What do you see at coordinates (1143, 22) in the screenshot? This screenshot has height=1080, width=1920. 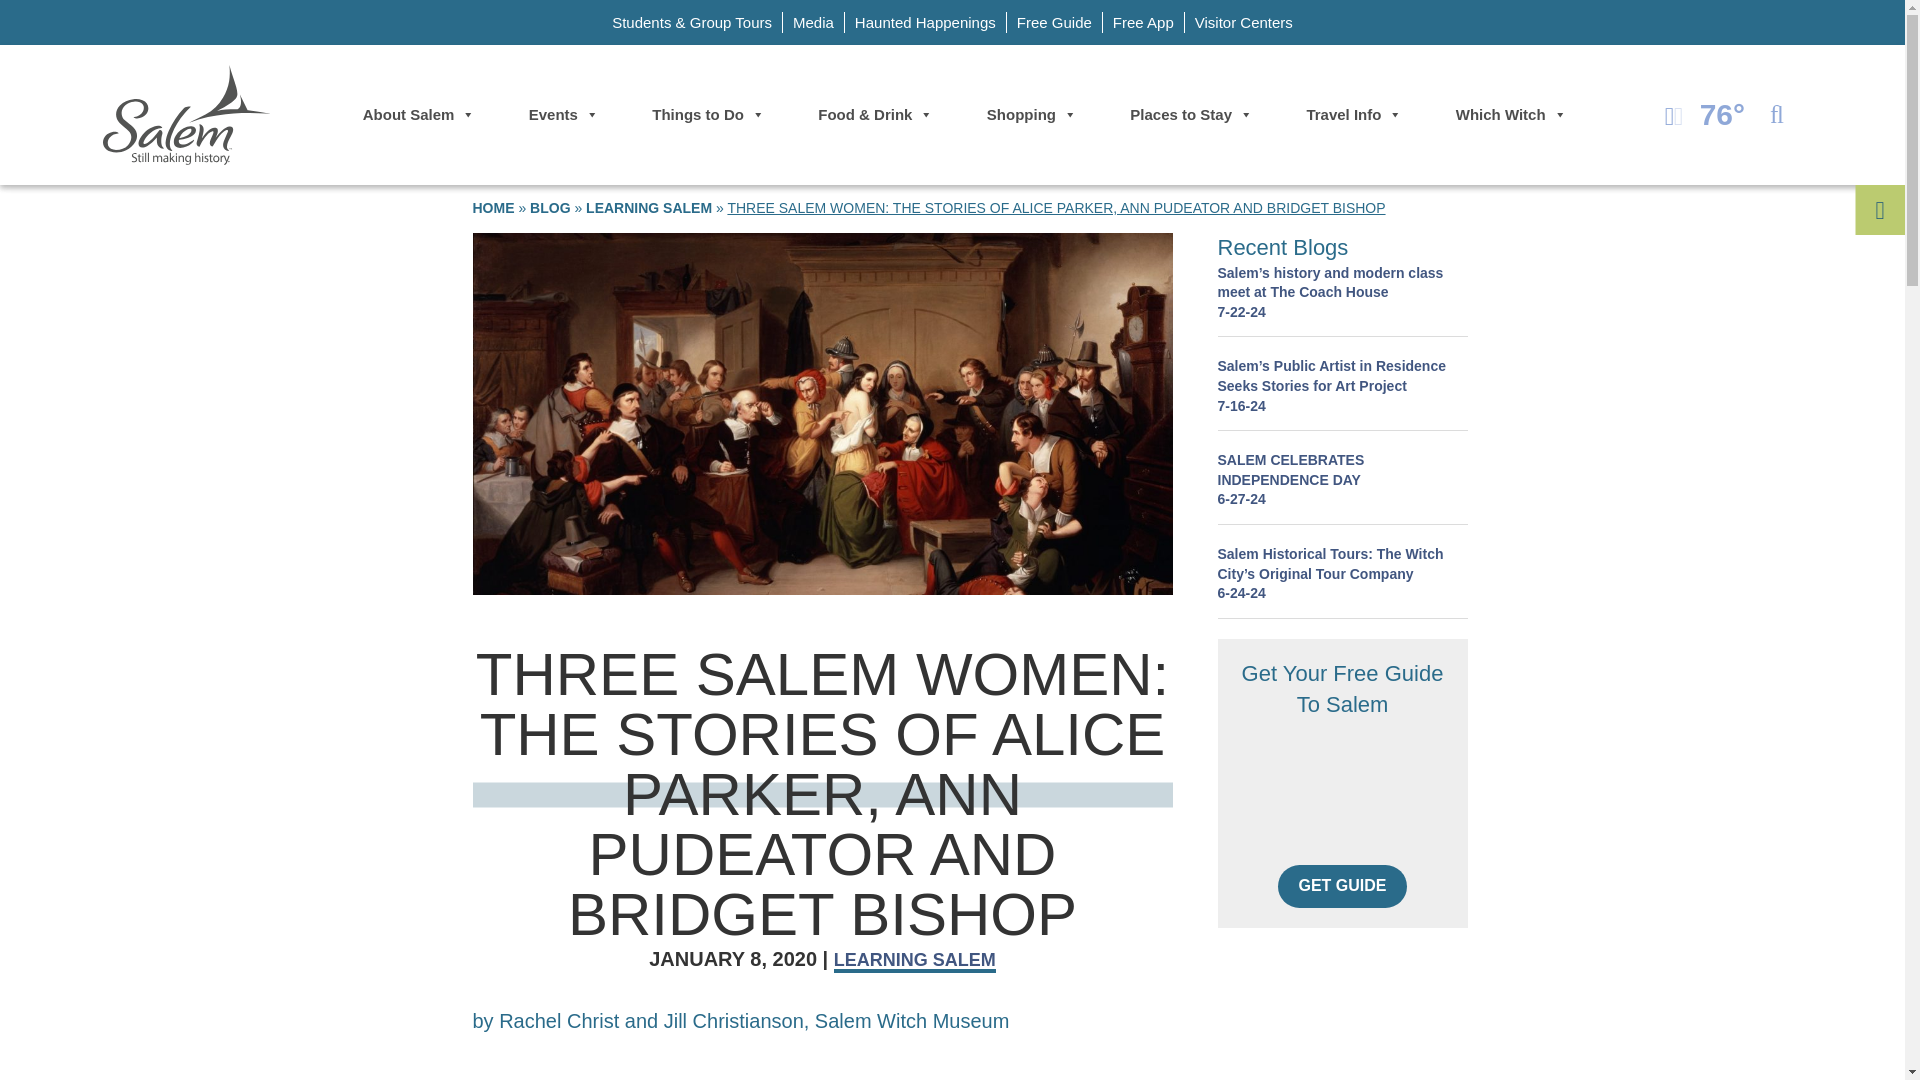 I see `Free App` at bounding box center [1143, 22].